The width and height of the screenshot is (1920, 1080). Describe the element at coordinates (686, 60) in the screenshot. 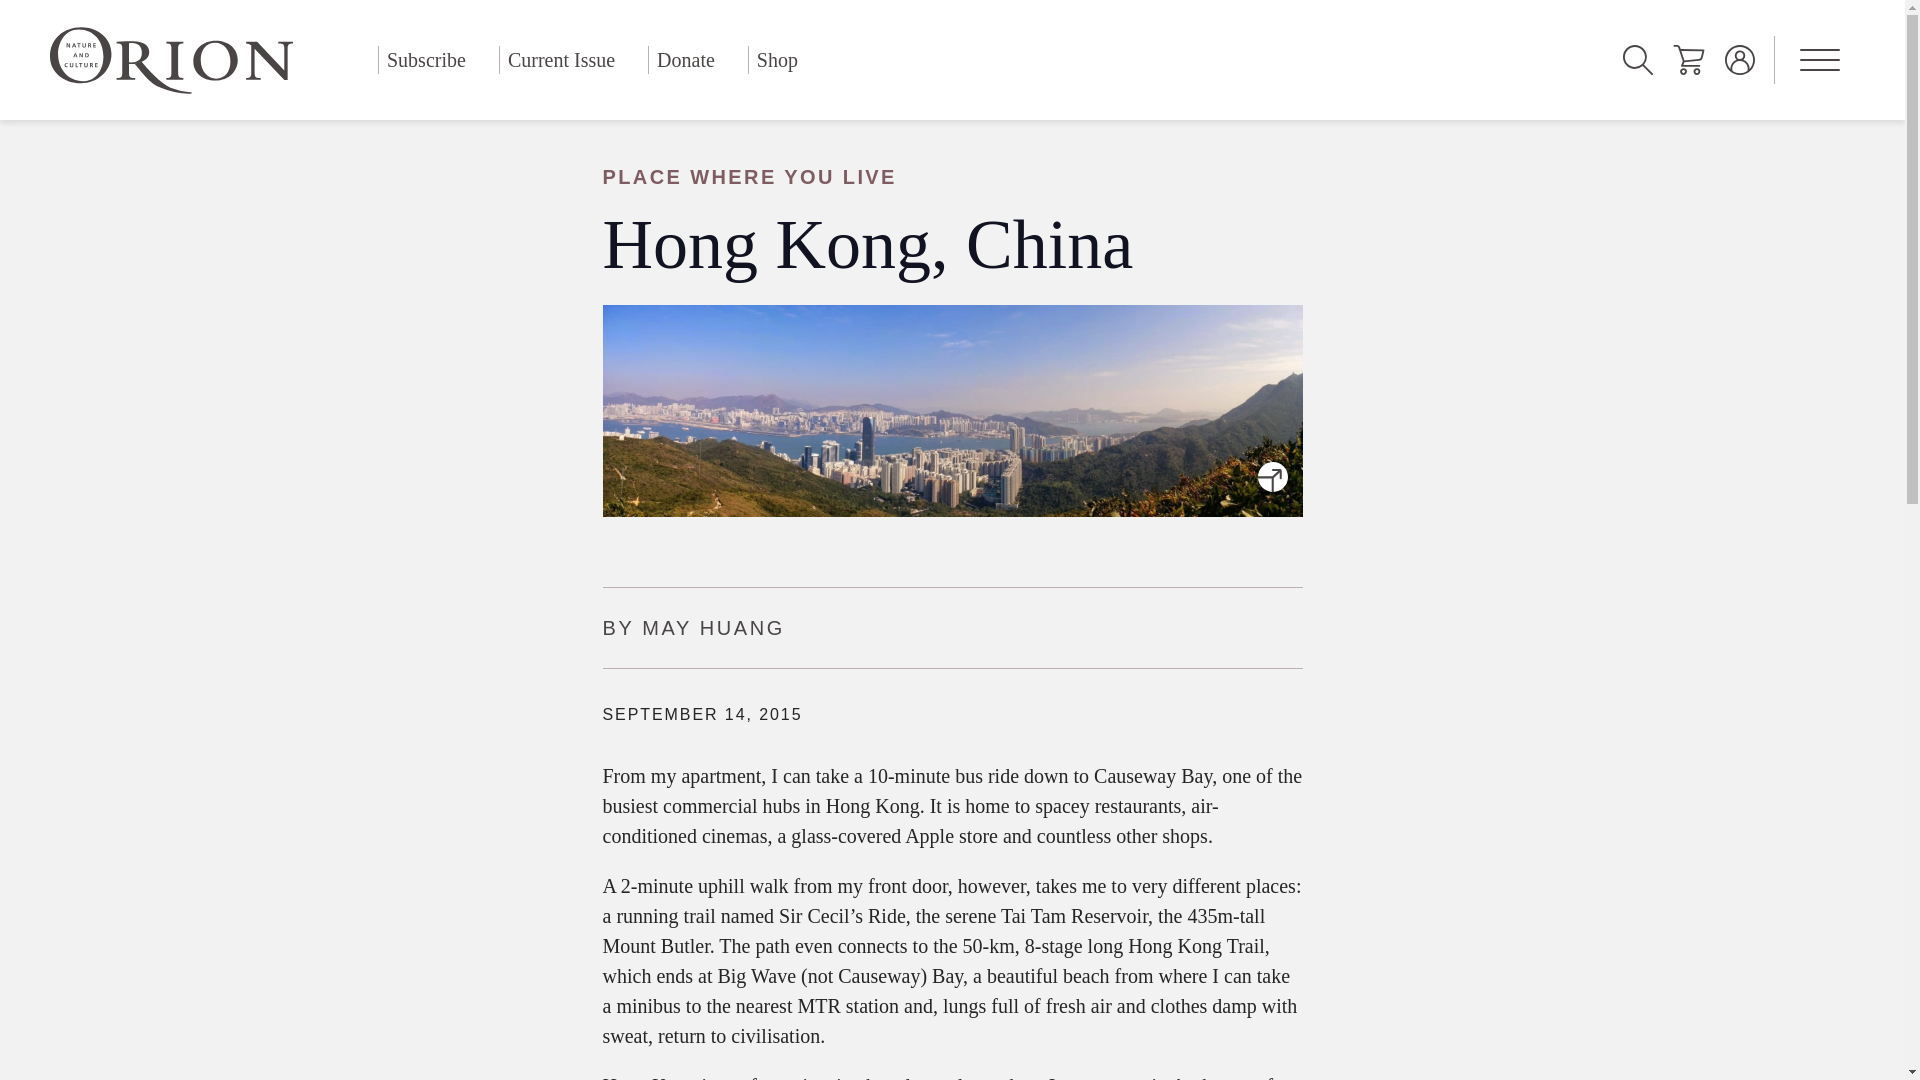

I see `Donate` at that location.